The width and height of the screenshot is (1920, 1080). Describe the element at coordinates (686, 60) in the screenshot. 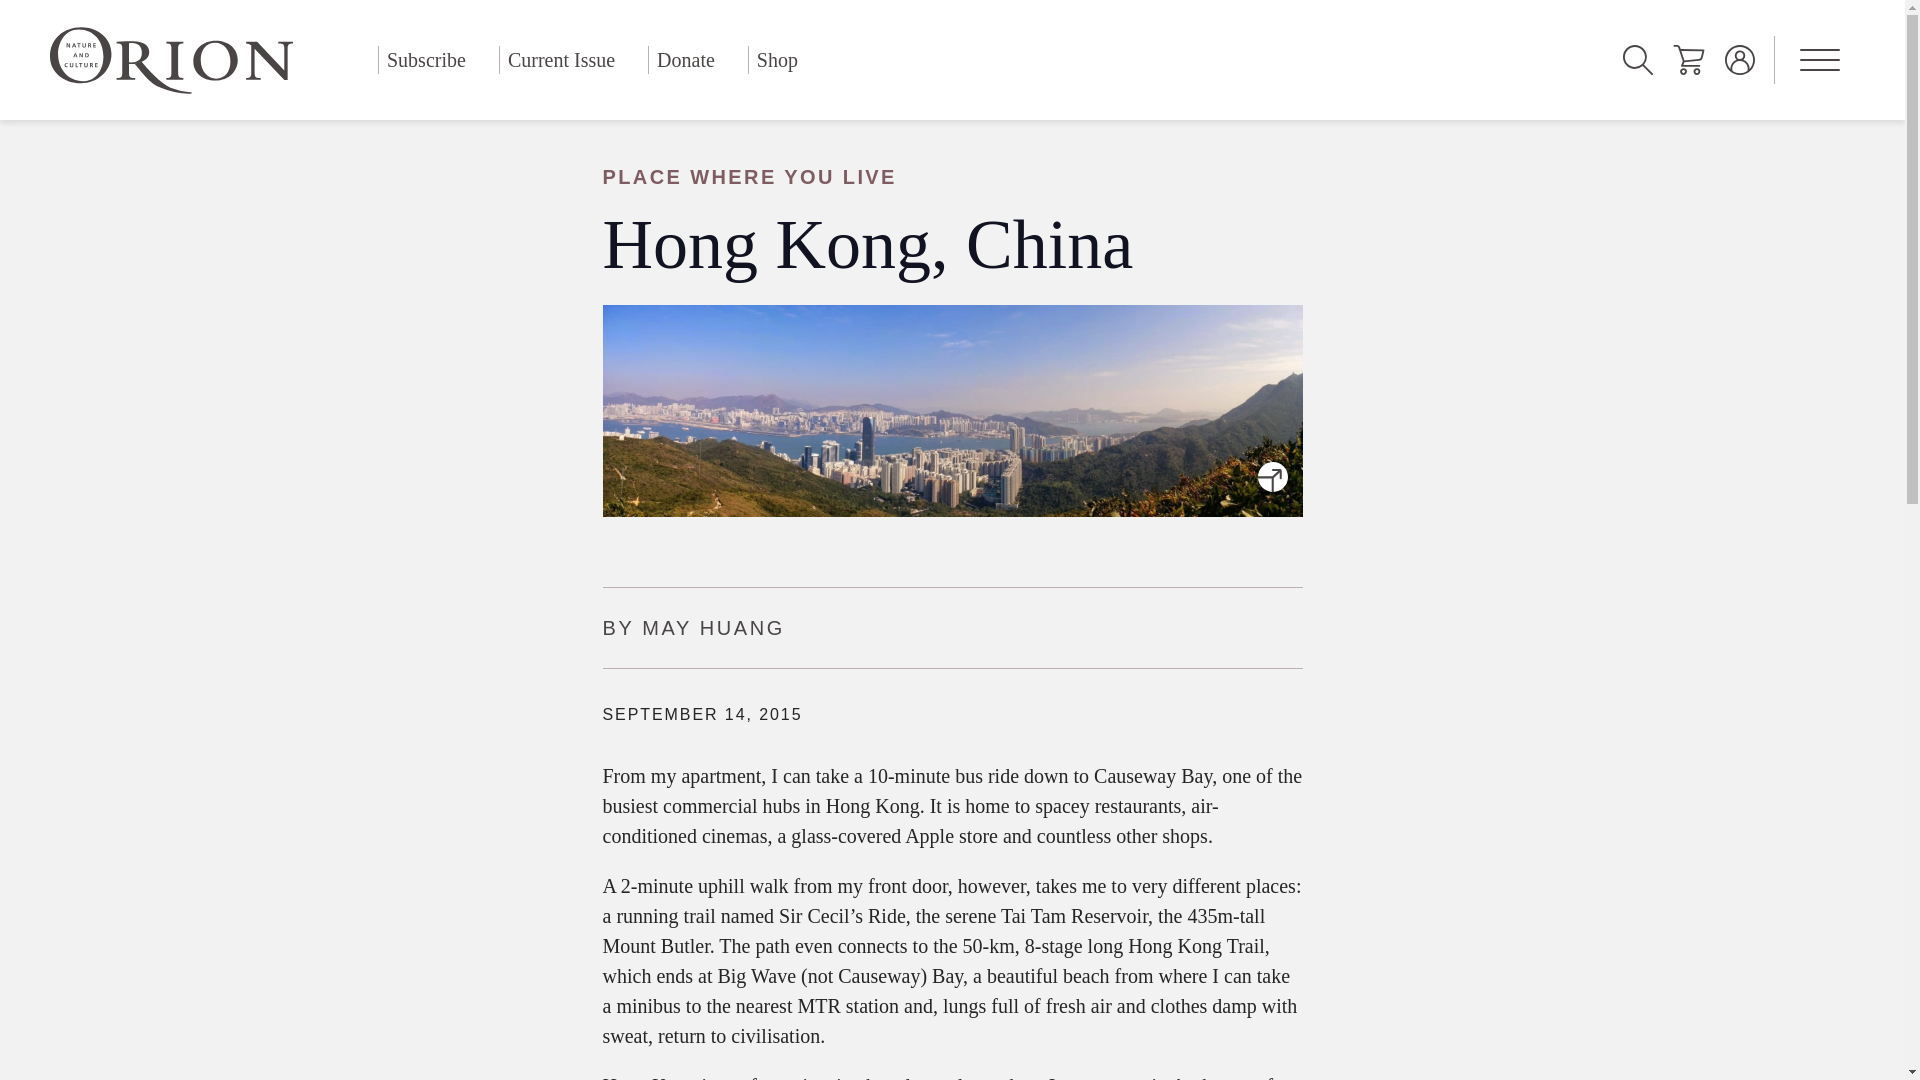

I see `Donate` at that location.